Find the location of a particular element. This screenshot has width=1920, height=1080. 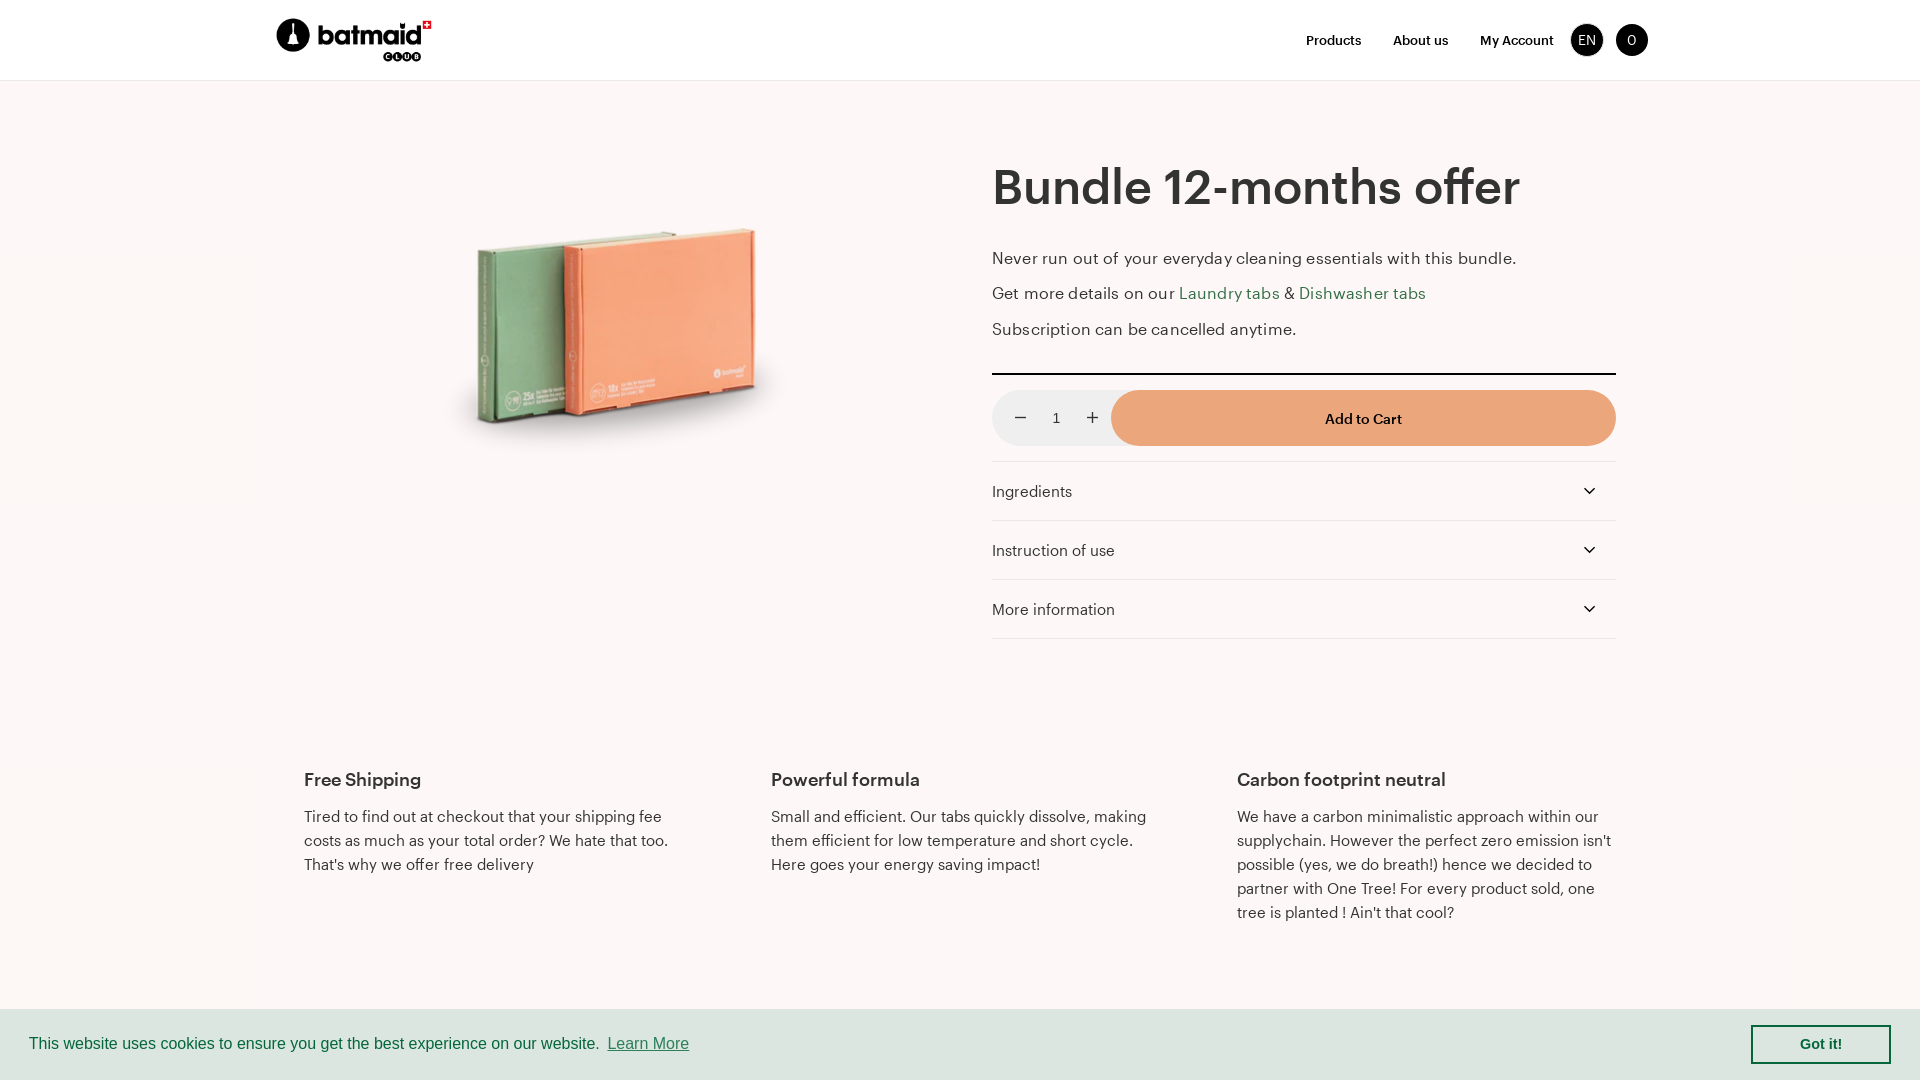

Learn More is located at coordinates (648, 1044).